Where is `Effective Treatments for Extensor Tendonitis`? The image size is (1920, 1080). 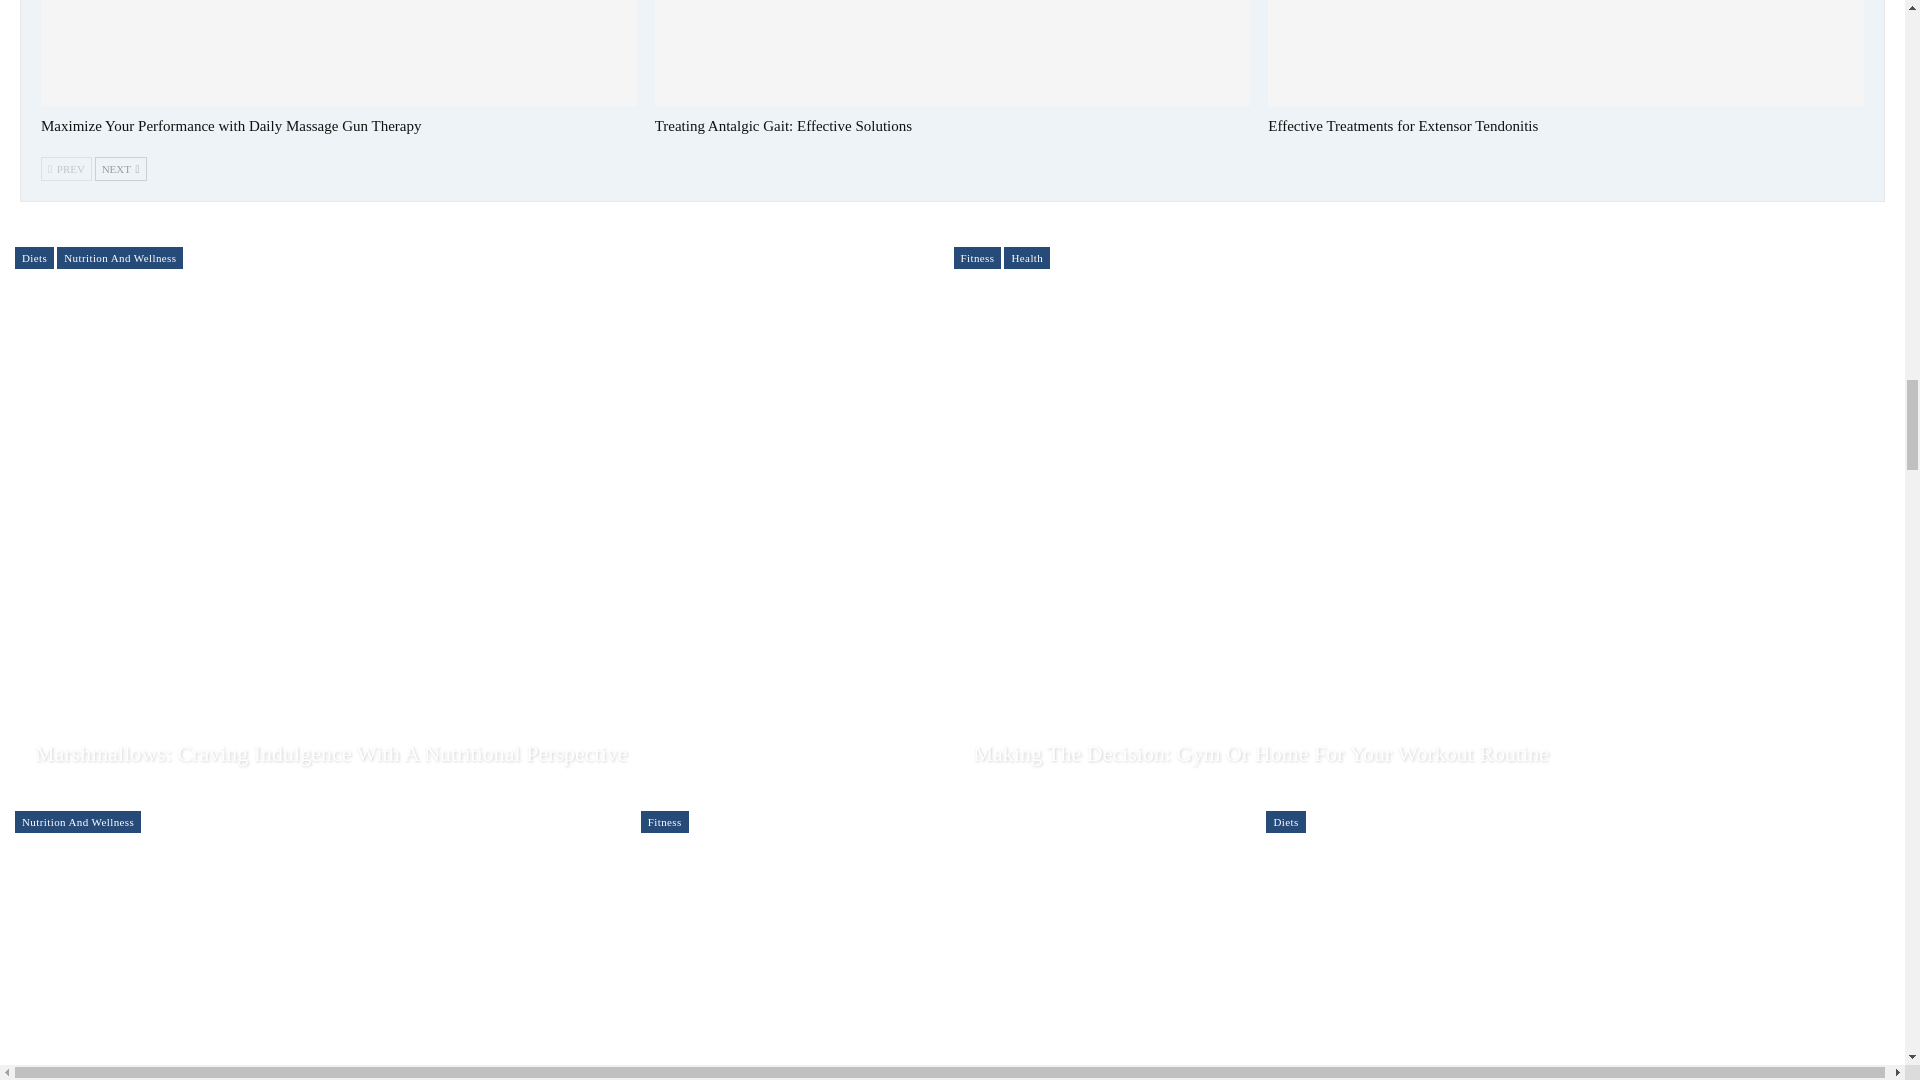
Effective Treatments for Extensor Tendonitis is located at coordinates (1566, 52).